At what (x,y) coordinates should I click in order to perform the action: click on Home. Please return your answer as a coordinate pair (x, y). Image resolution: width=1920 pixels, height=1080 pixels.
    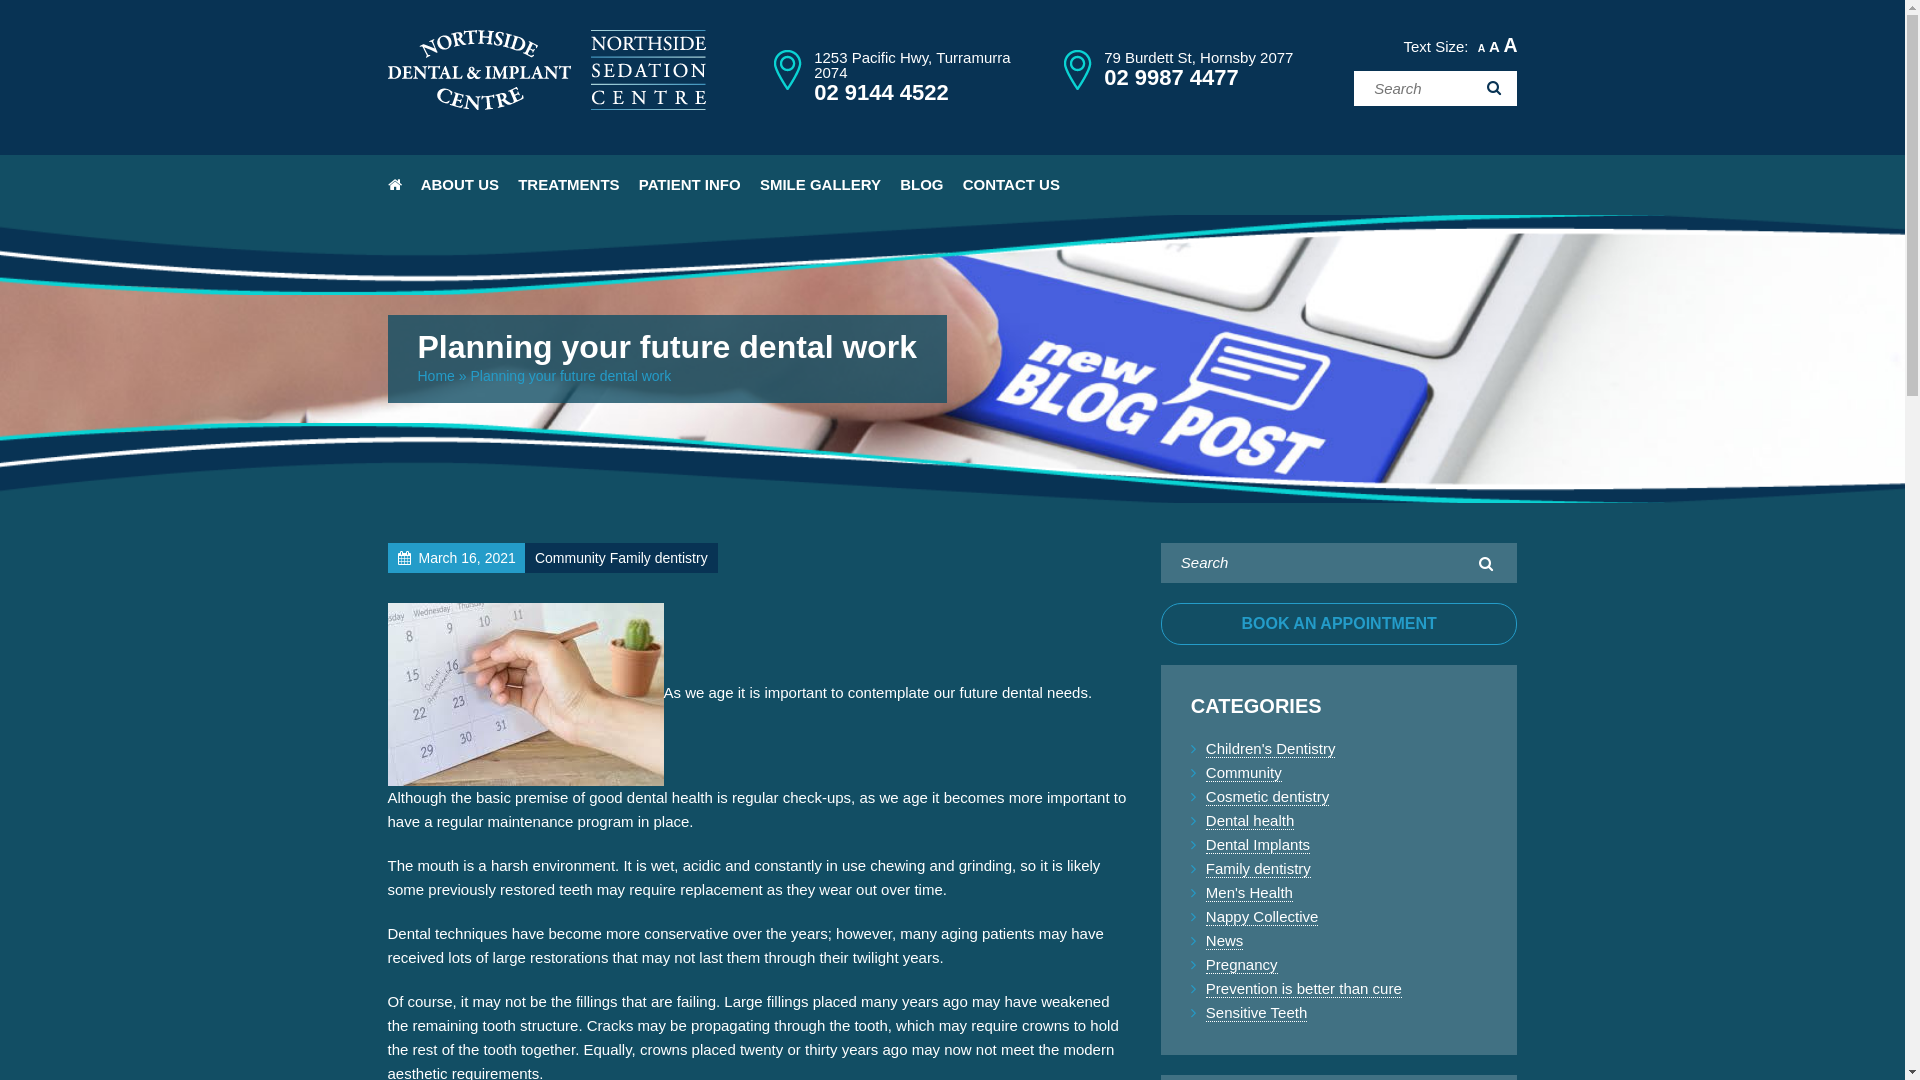
    Looking at the image, I should click on (436, 376).